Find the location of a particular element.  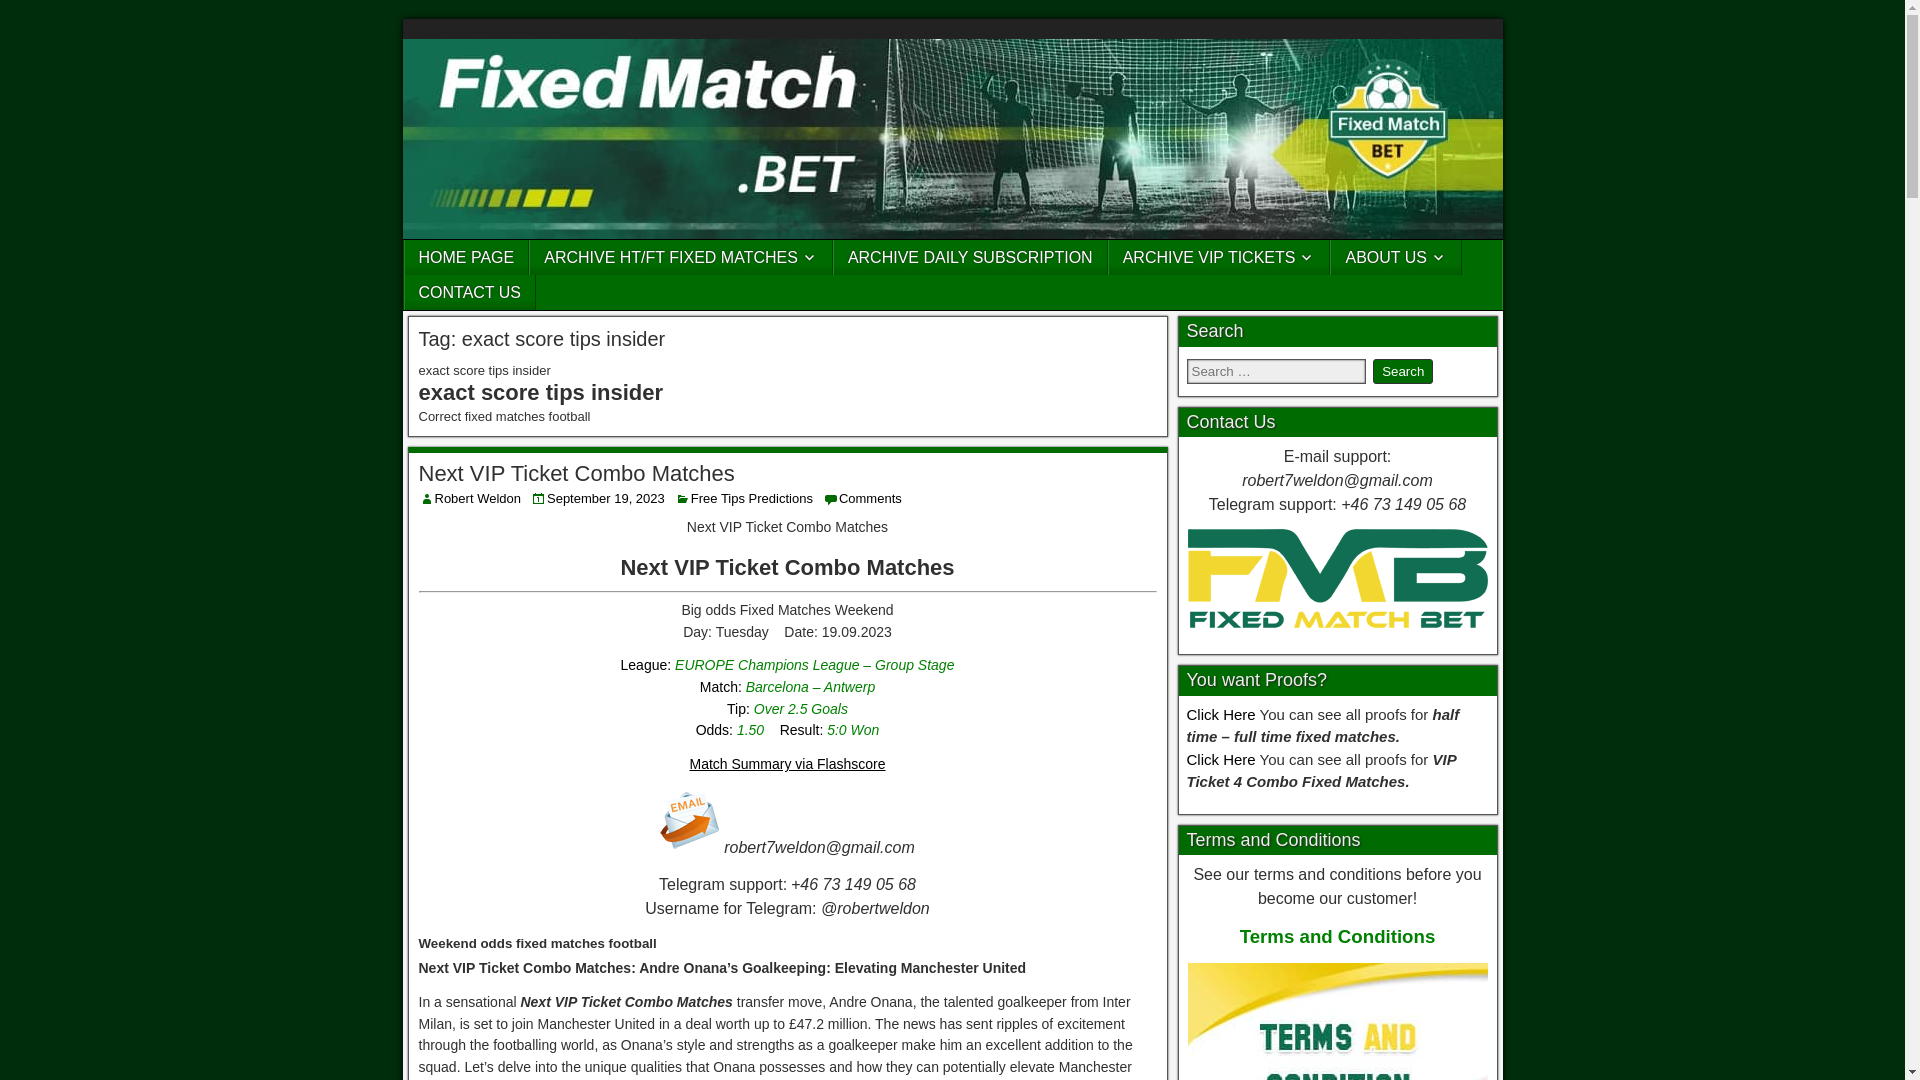

ARCHIVE VIP TICKETS is located at coordinates (1220, 257).